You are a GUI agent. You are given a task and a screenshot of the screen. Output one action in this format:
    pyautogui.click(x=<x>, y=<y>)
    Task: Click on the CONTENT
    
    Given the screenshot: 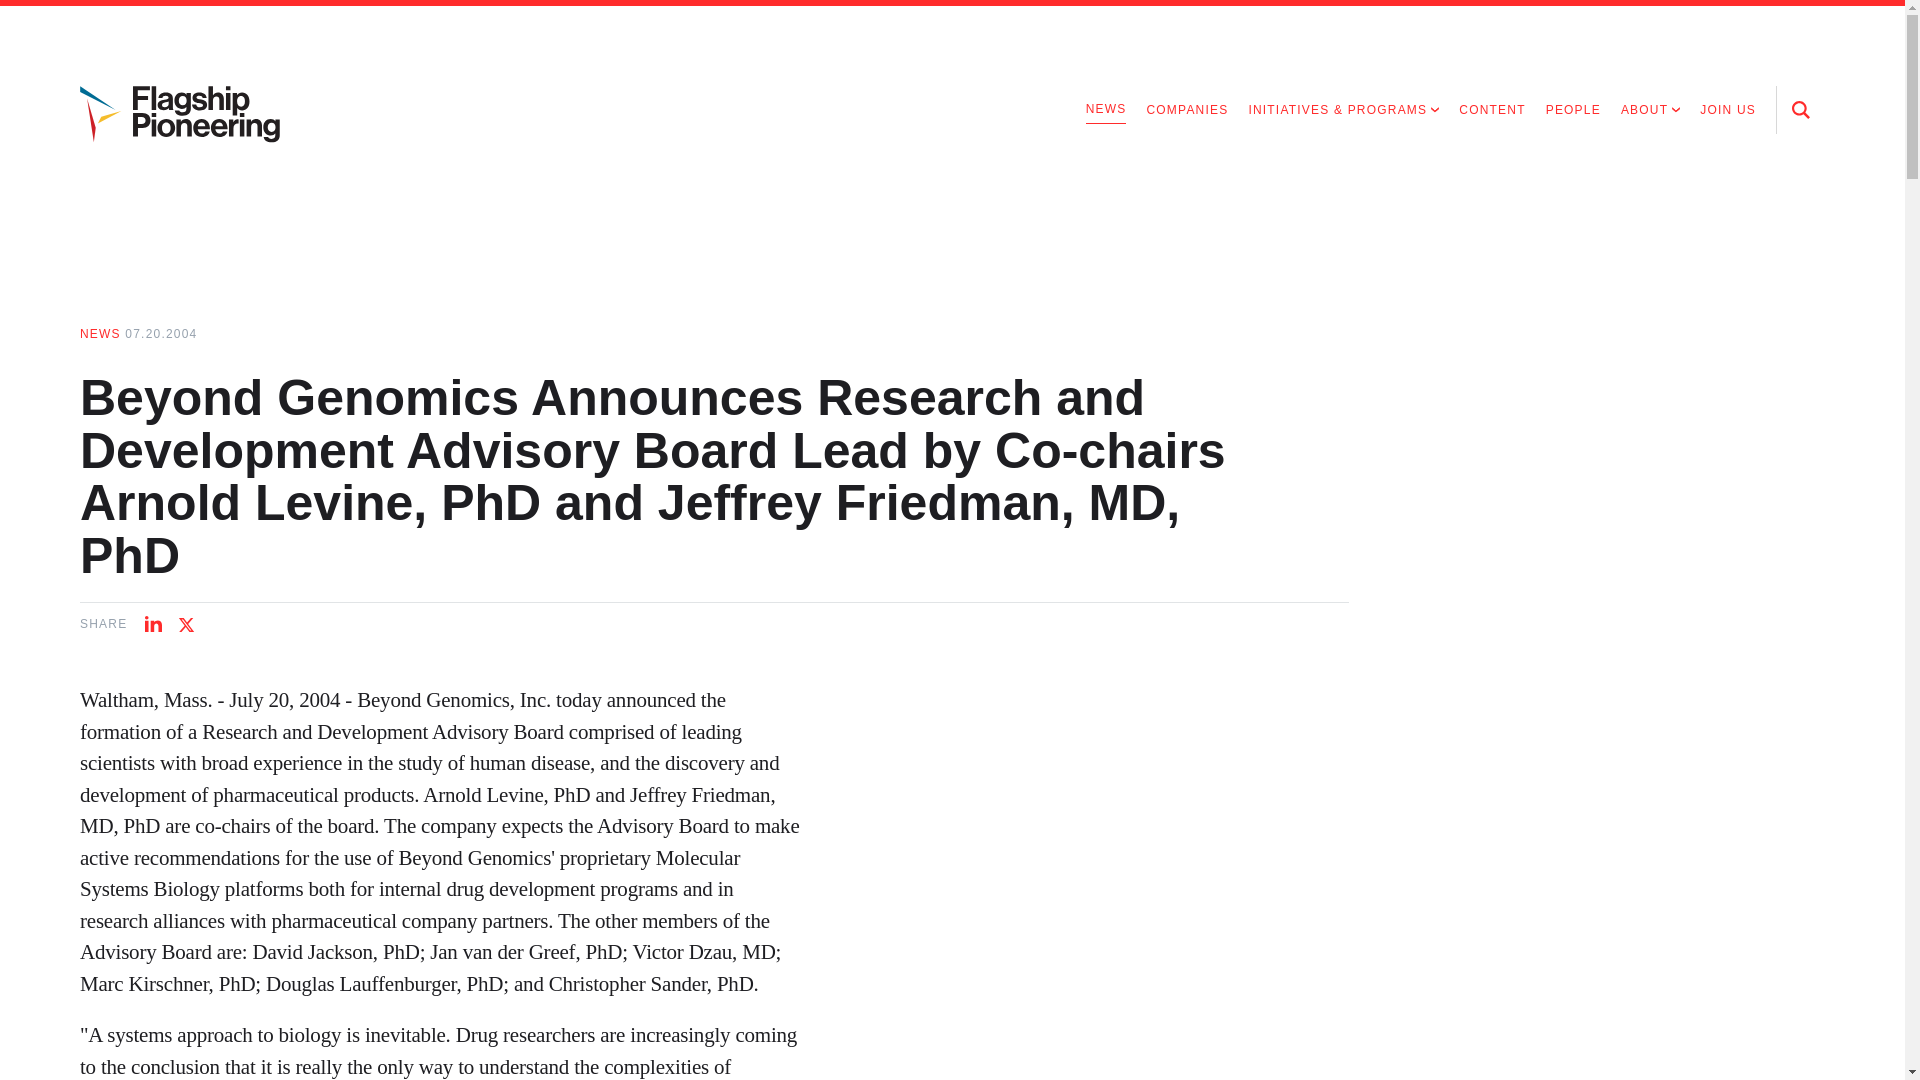 What is the action you would take?
    pyautogui.click(x=1492, y=110)
    